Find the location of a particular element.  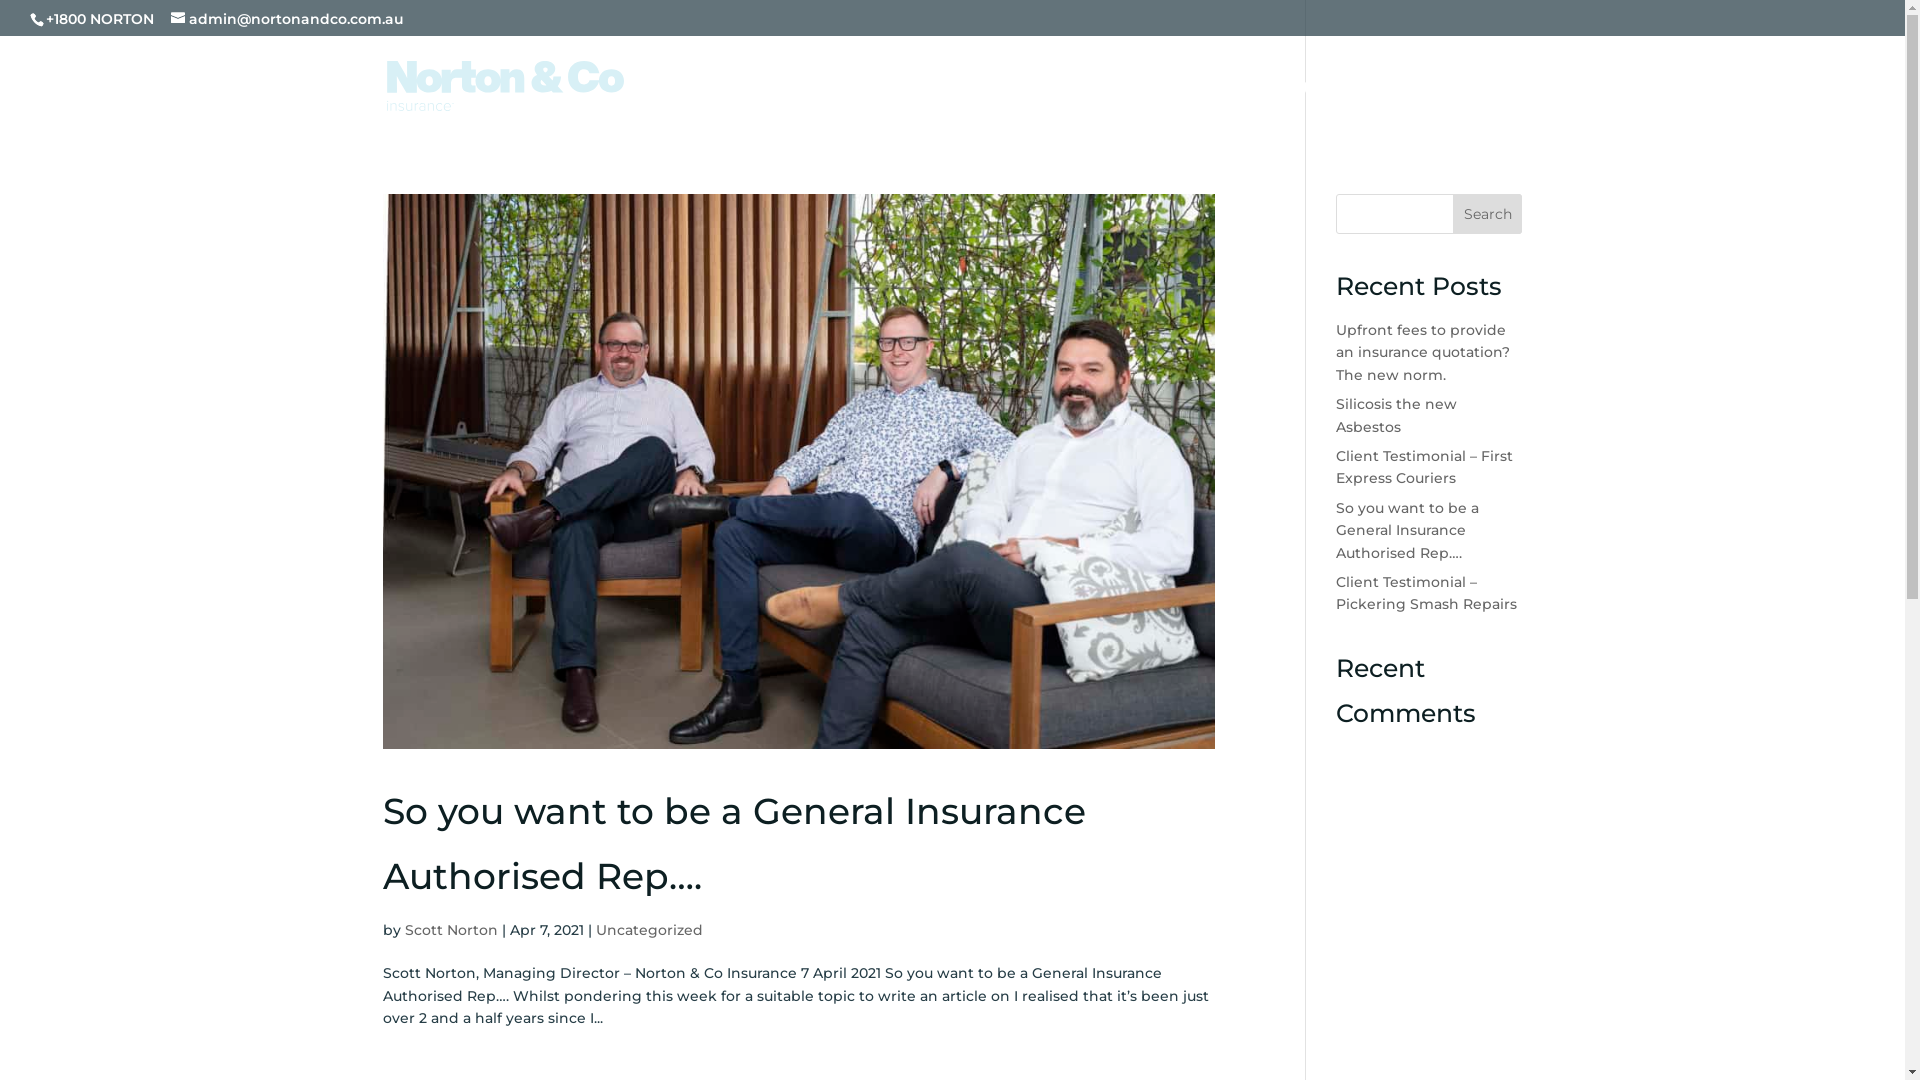

Silicosis the new Asbestos is located at coordinates (1396, 415).